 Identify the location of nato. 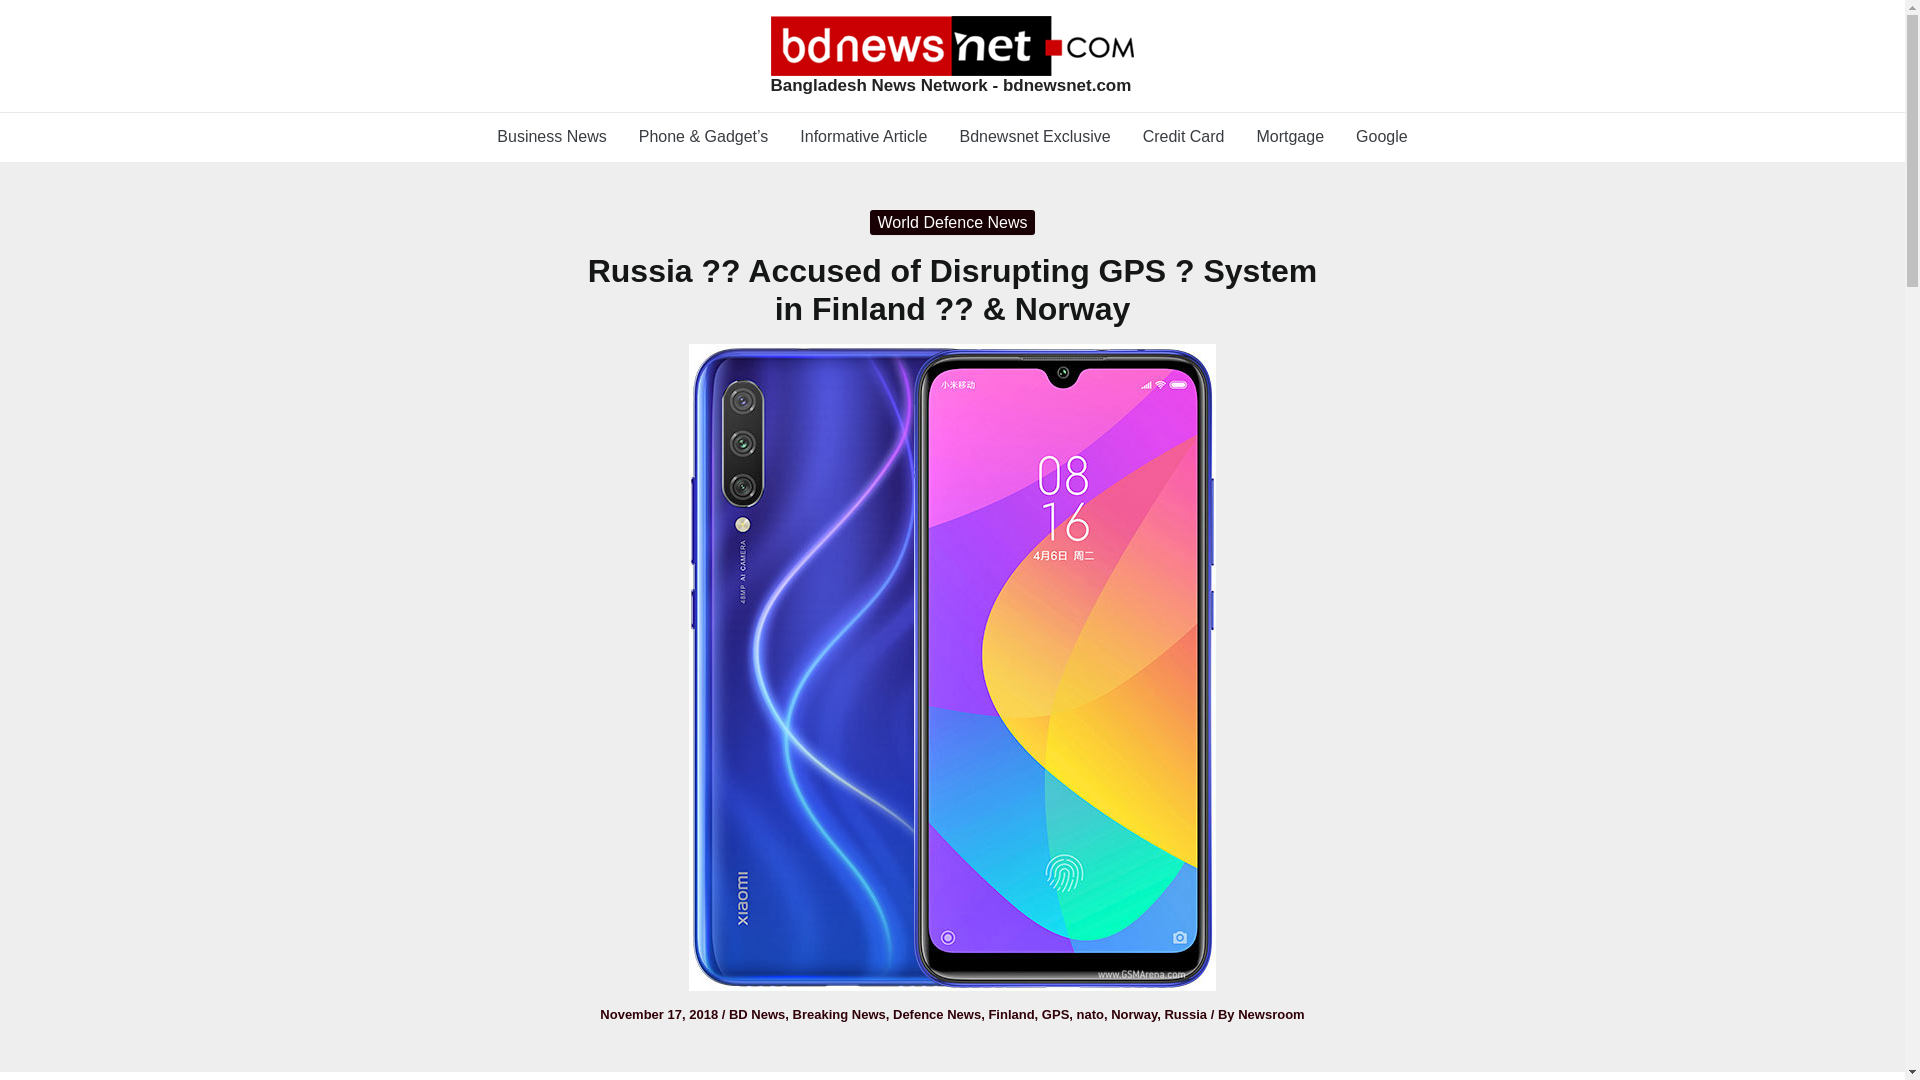
(1090, 1014).